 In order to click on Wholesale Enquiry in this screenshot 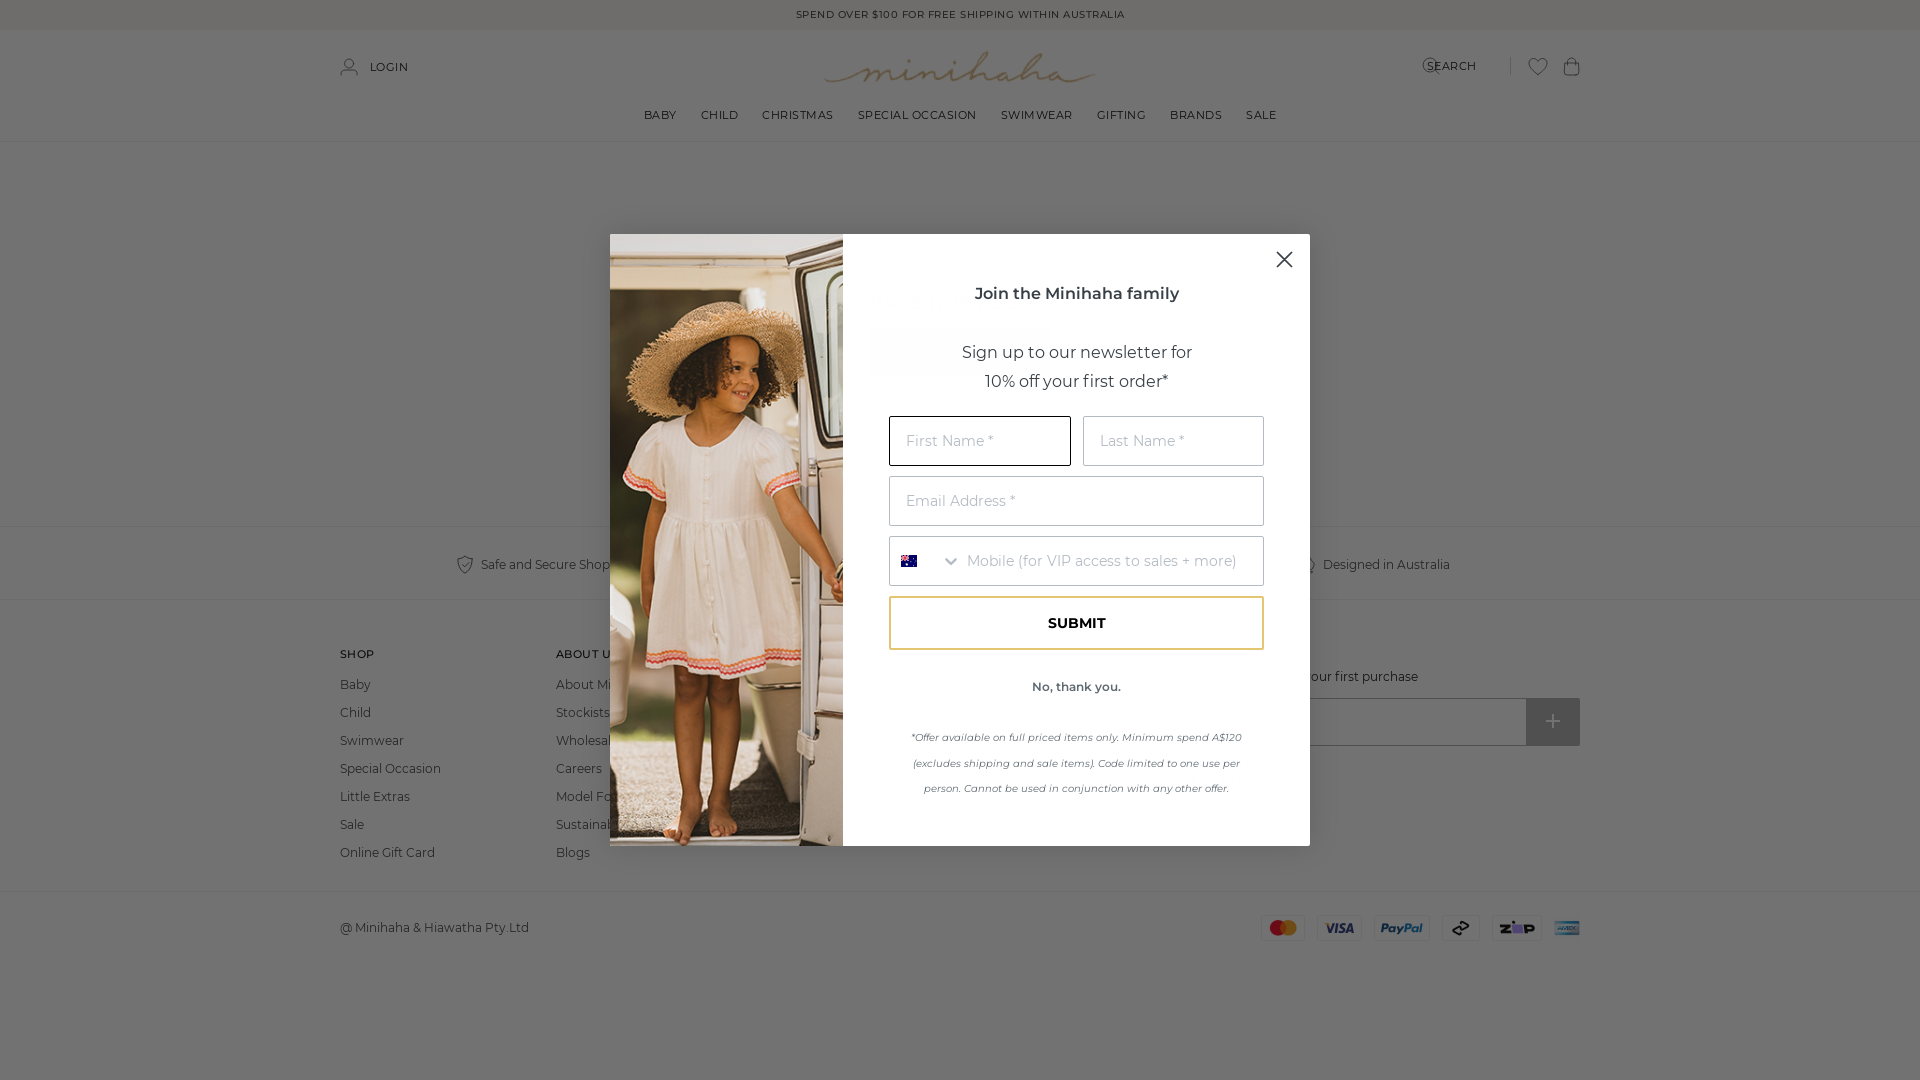, I will do `click(612, 740)`.